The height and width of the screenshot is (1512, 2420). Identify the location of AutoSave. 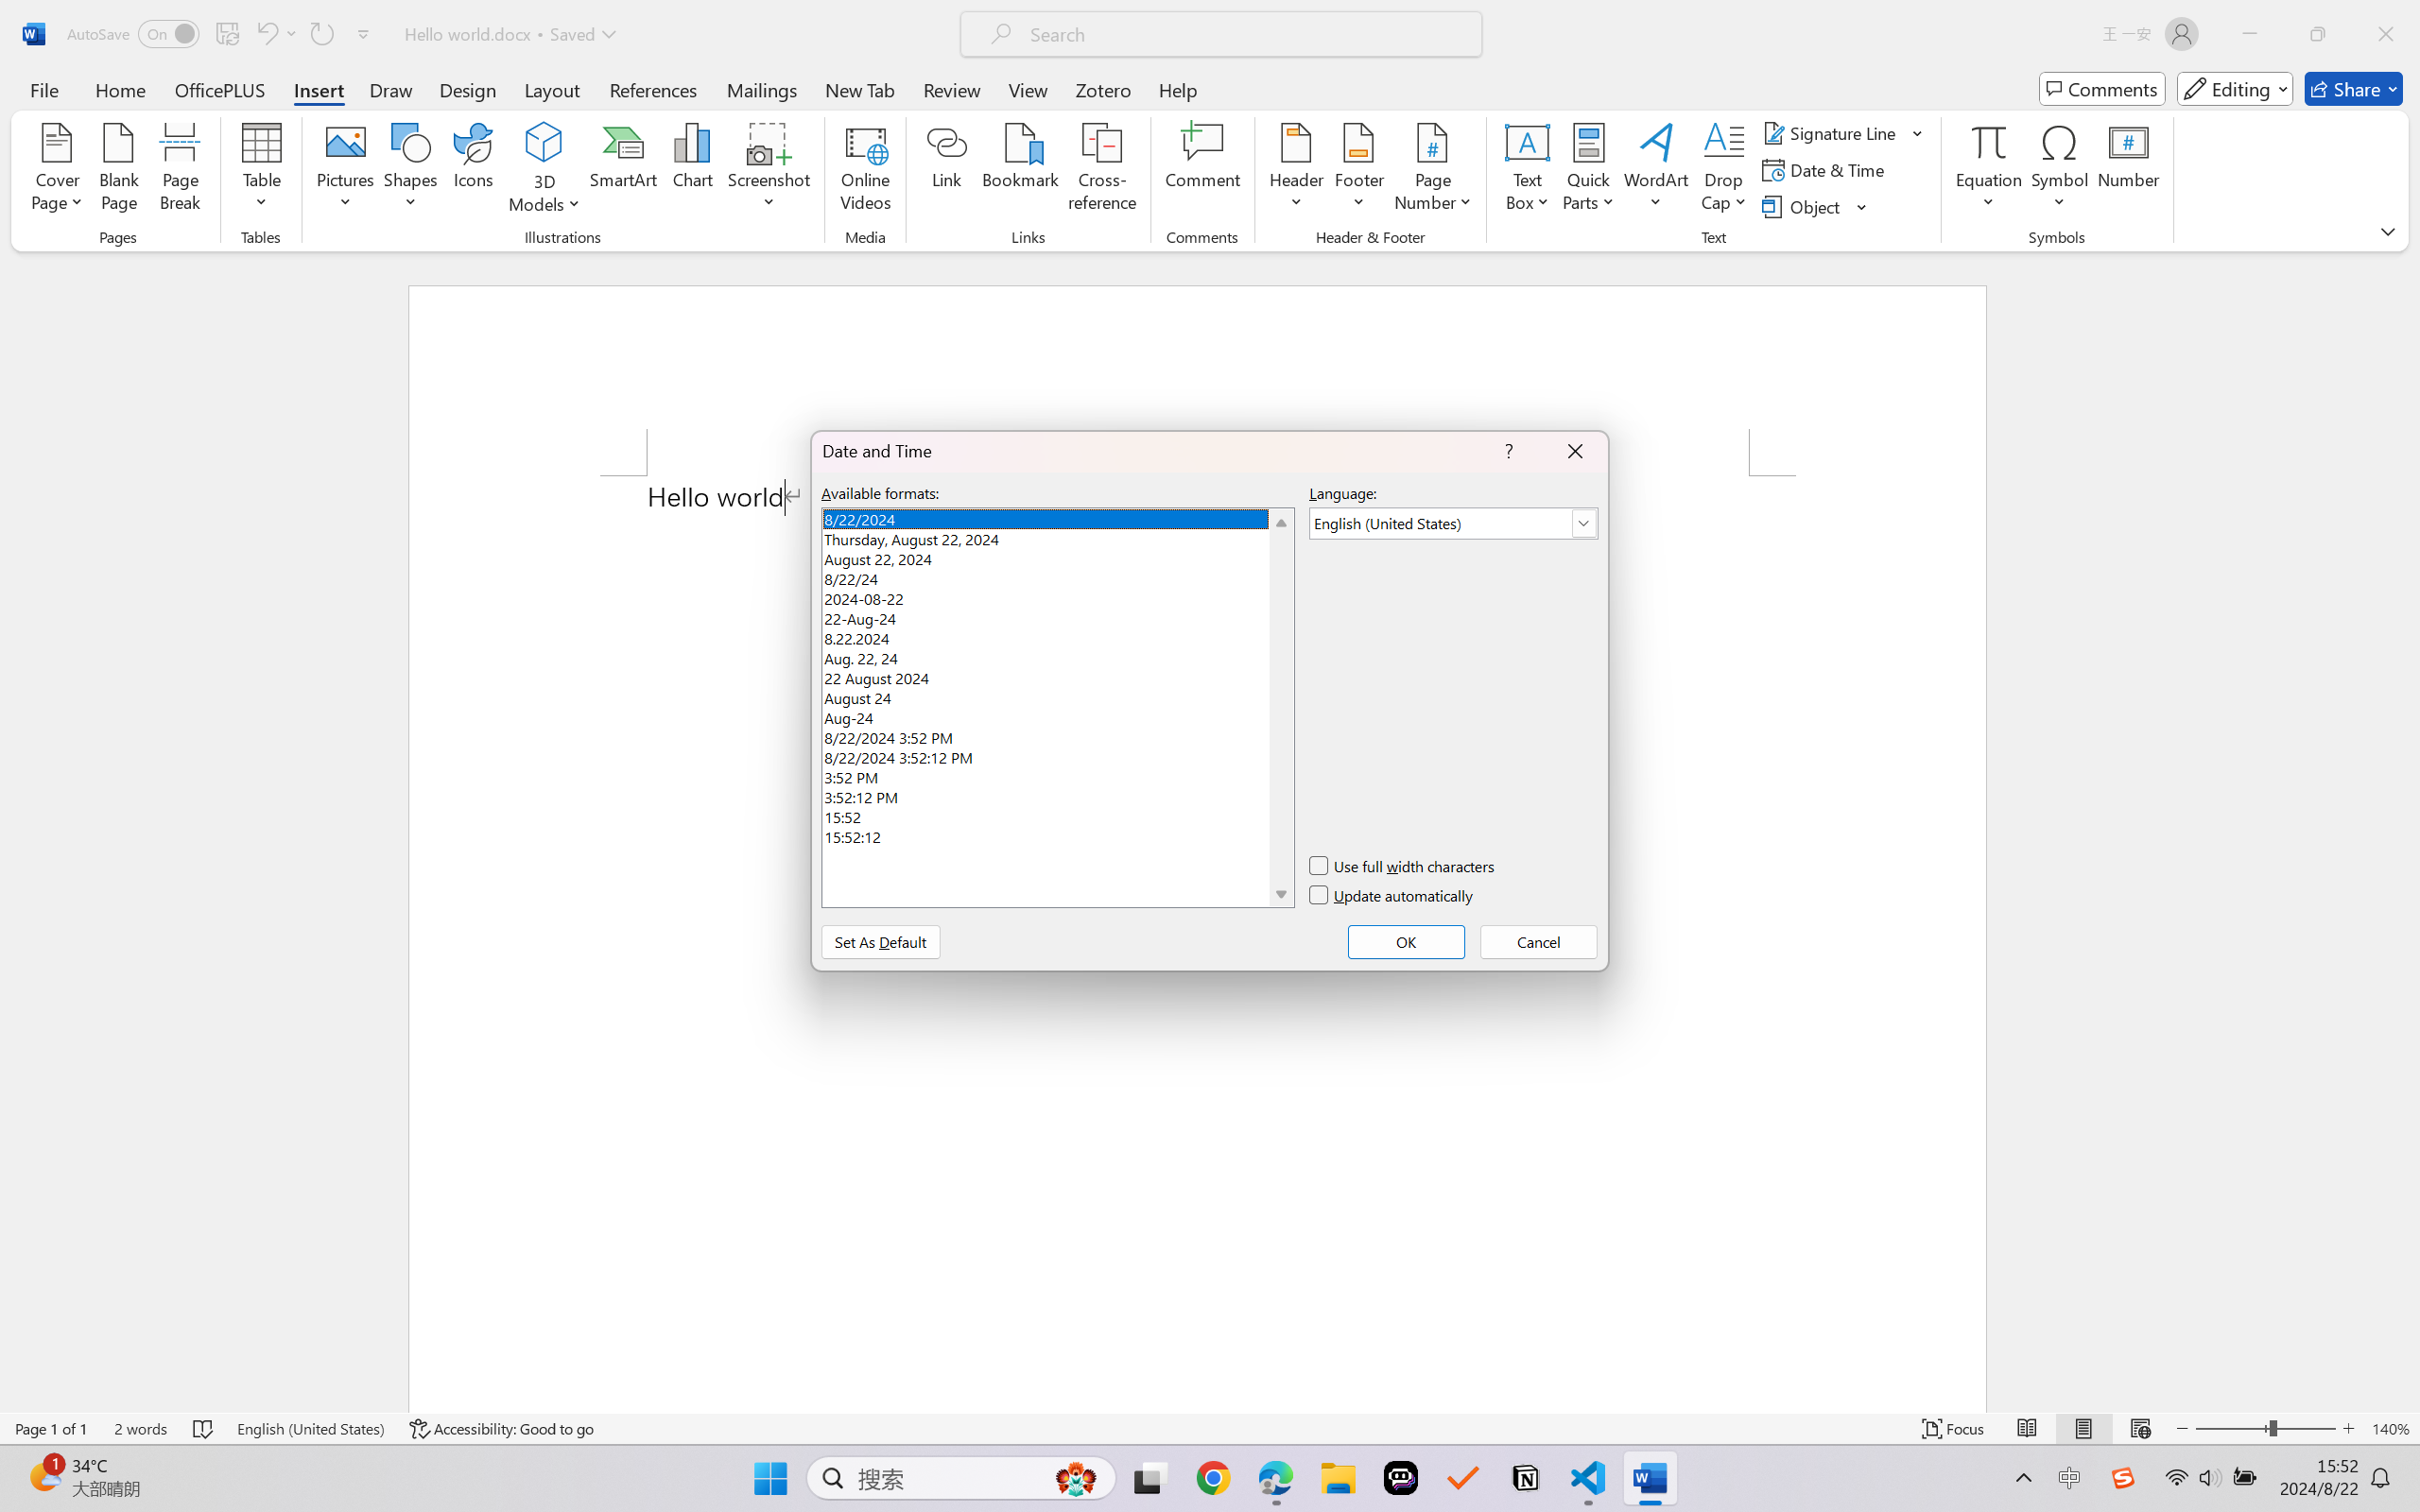
(134, 34).